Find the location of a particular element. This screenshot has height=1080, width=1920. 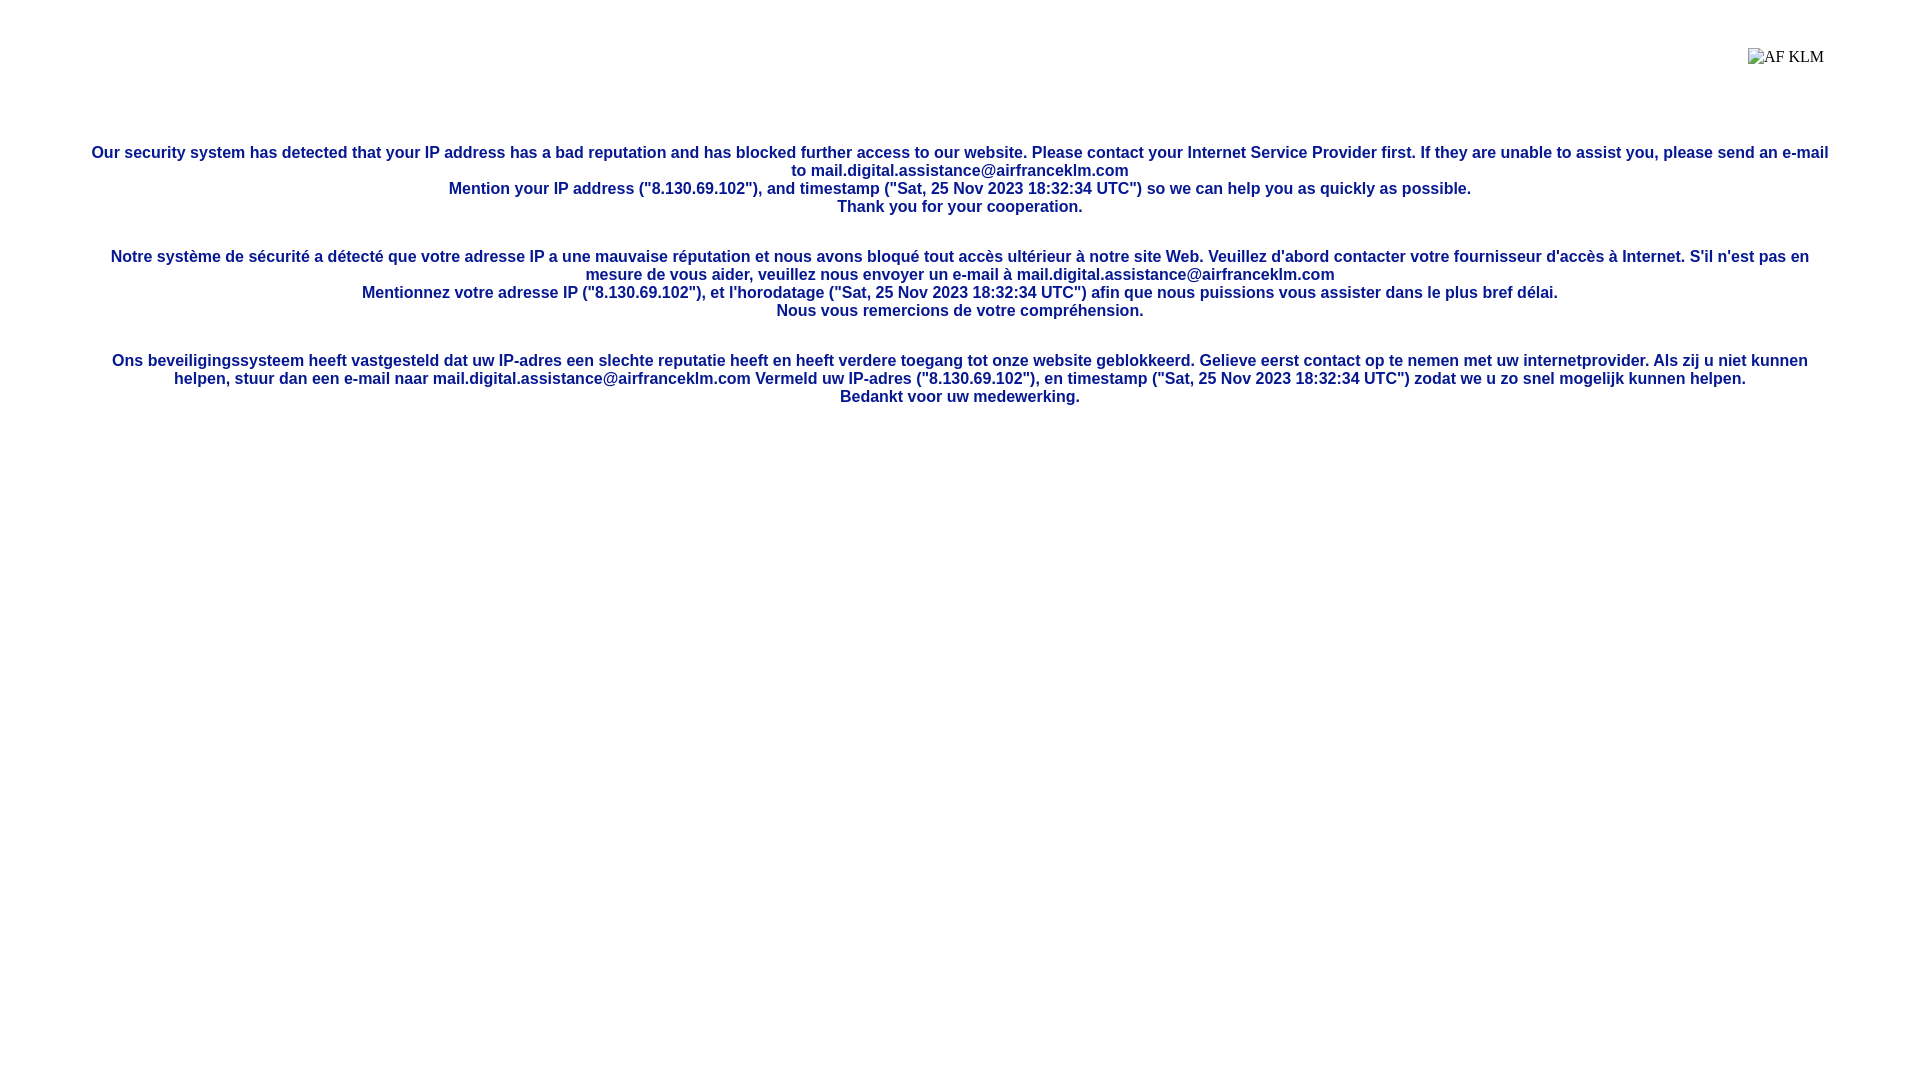

AF KLM is located at coordinates (1786, 72).